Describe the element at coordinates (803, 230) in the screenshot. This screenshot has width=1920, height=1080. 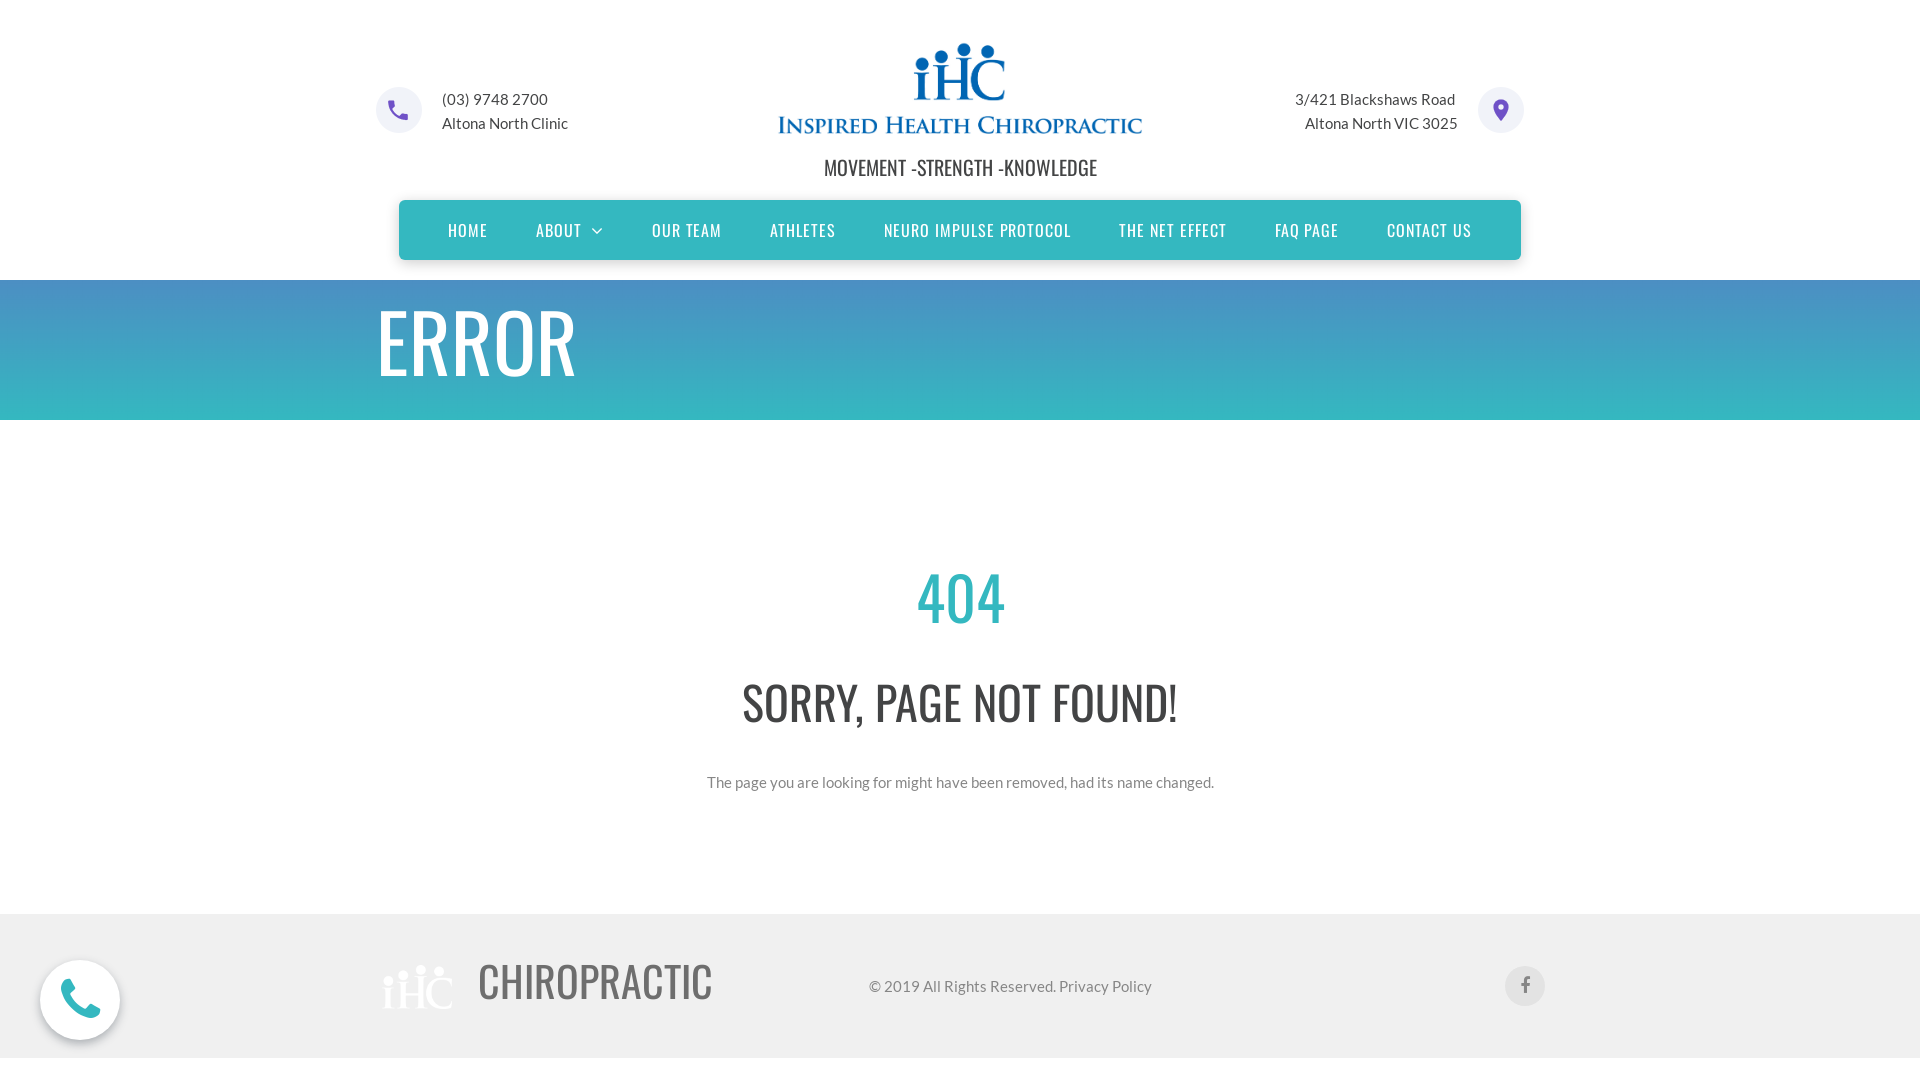
I see `ATHLETES` at that location.